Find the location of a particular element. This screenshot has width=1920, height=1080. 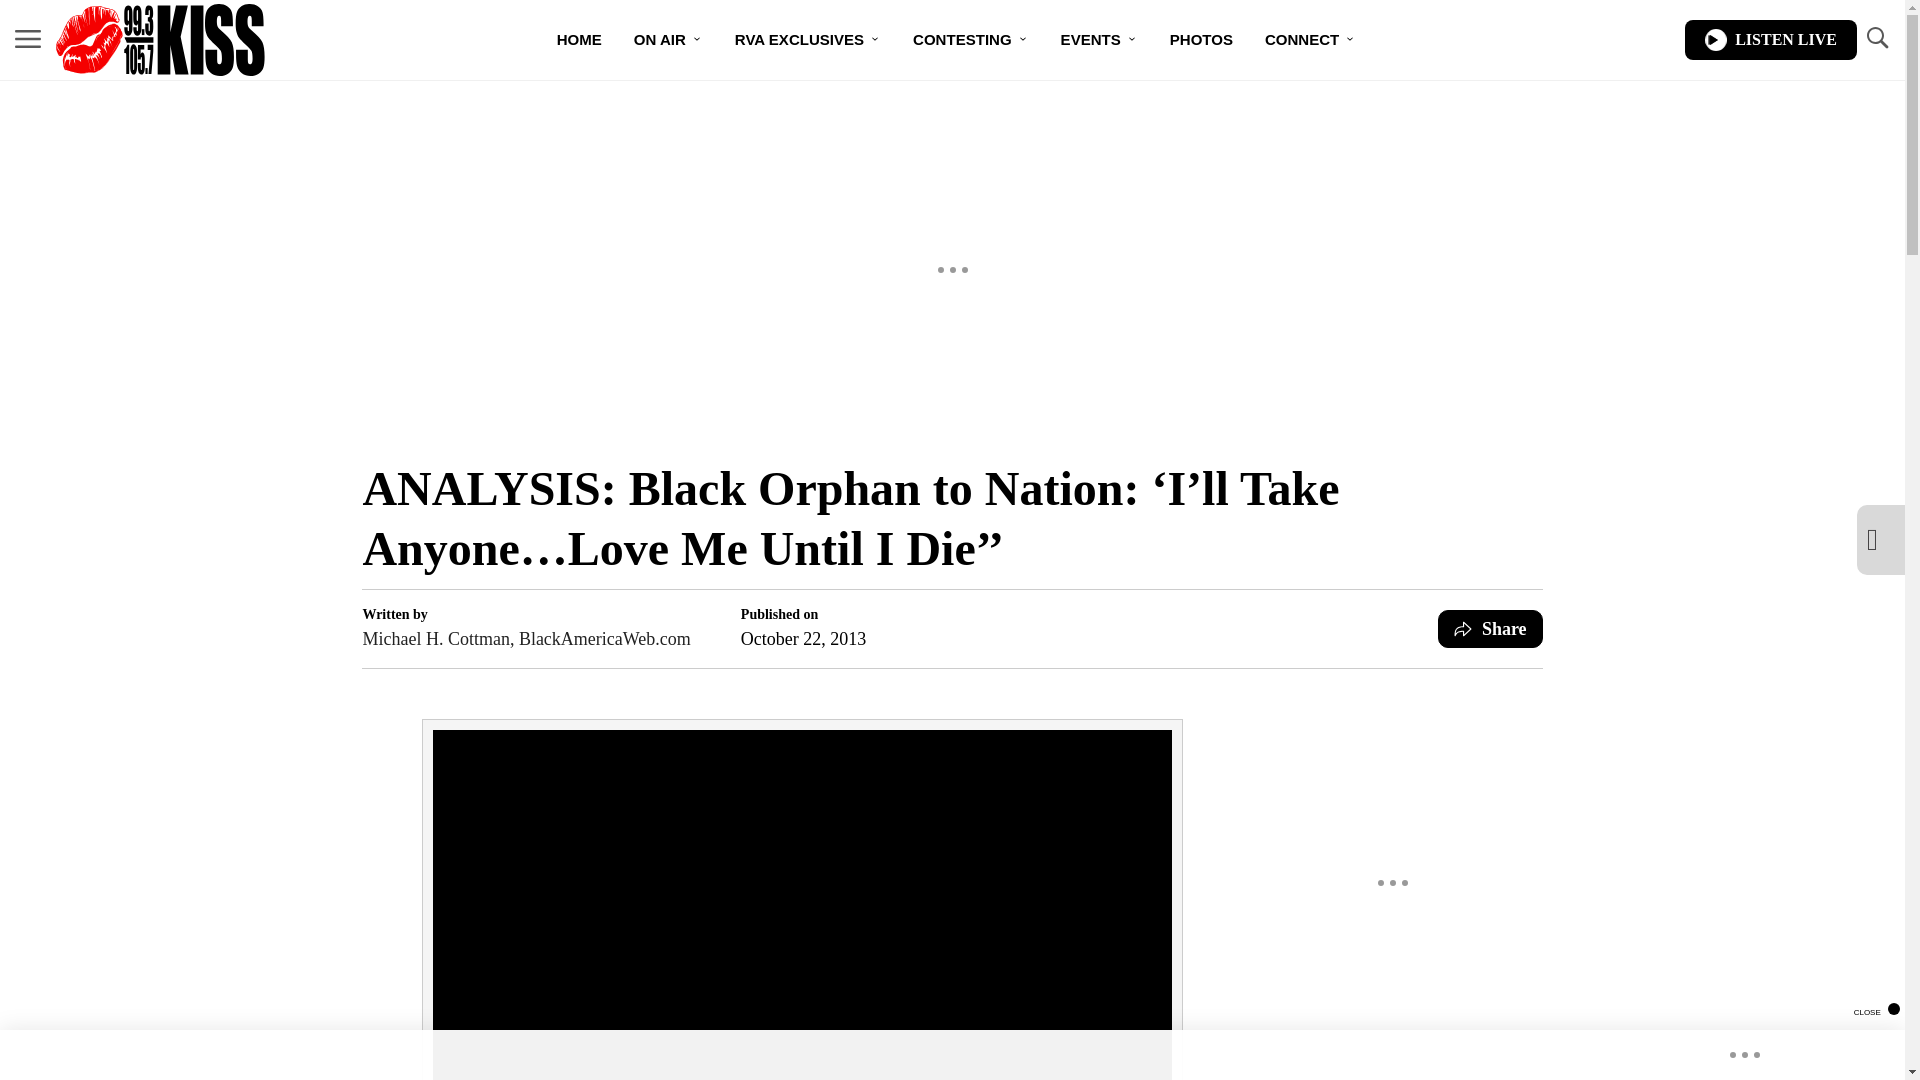

MENU is located at coordinates (28, 38).